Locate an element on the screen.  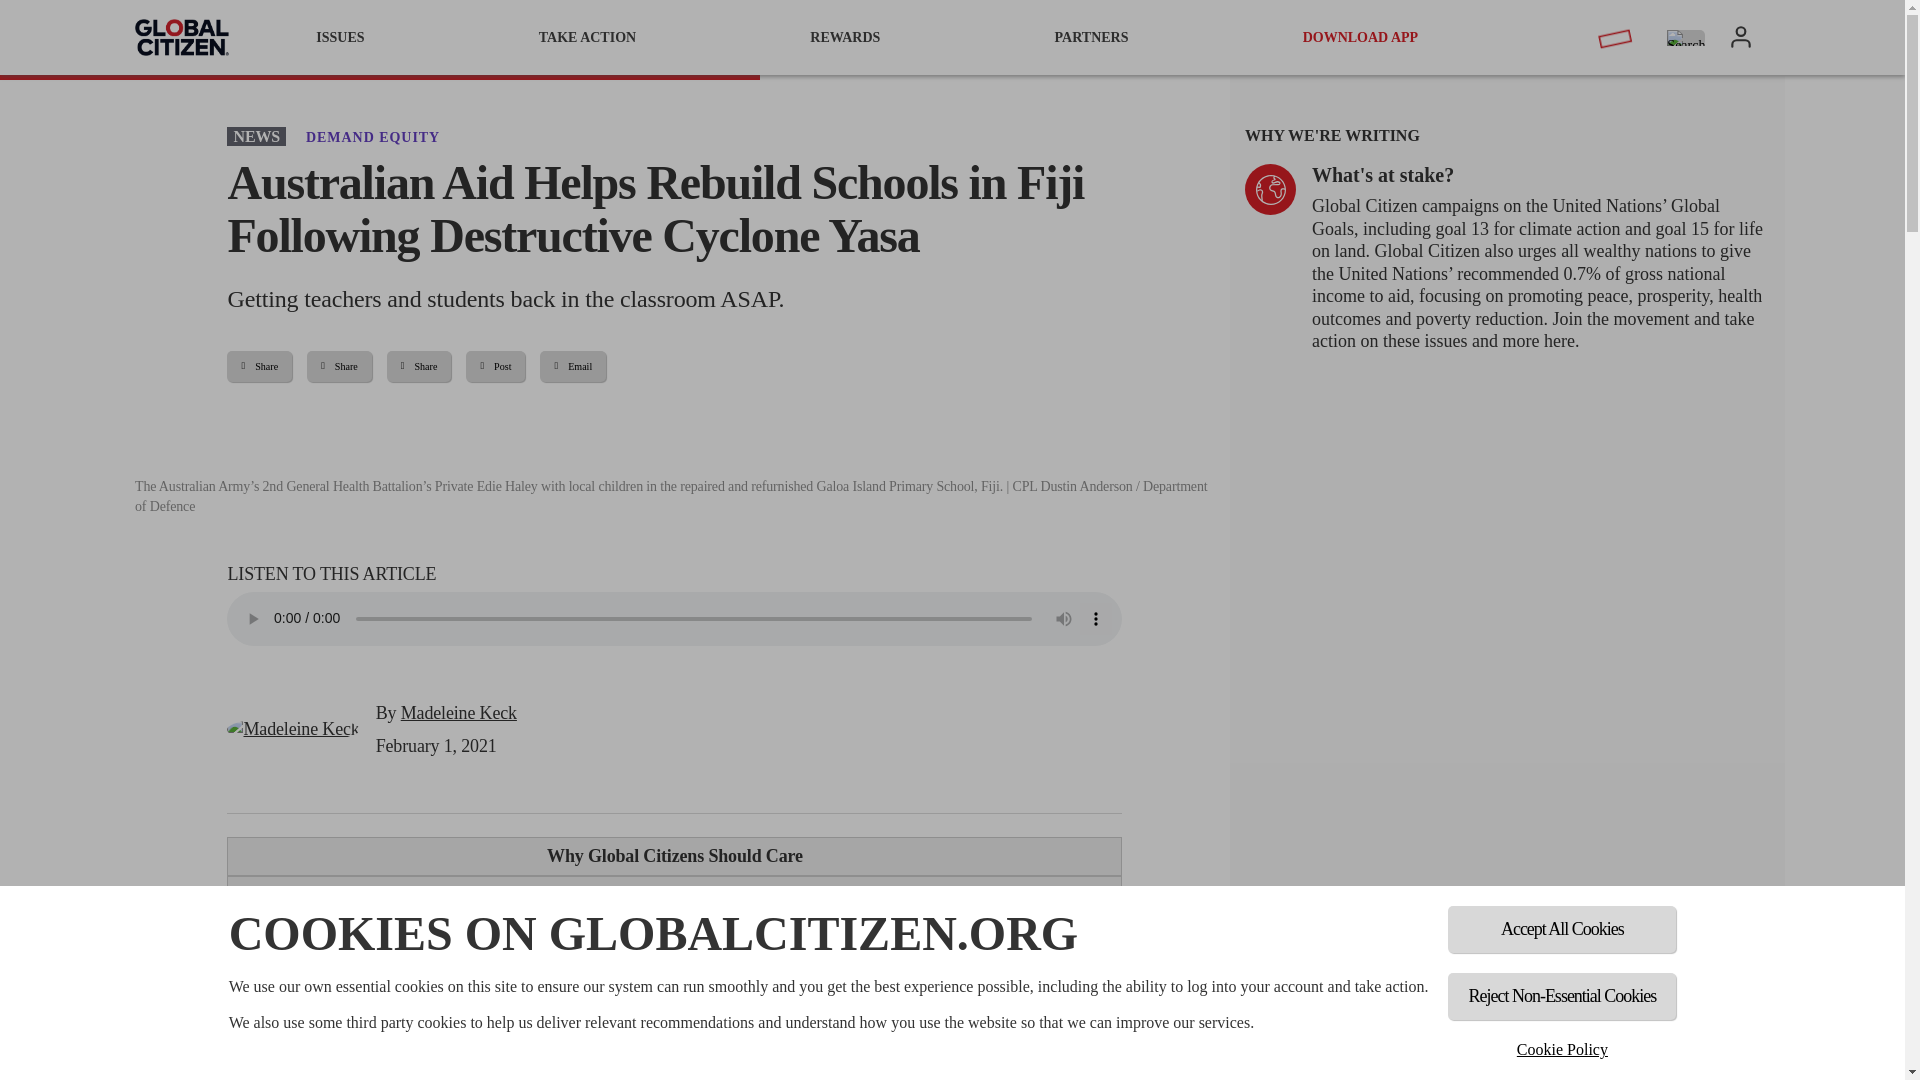
REWARDS is located at coordinates (844, 37).